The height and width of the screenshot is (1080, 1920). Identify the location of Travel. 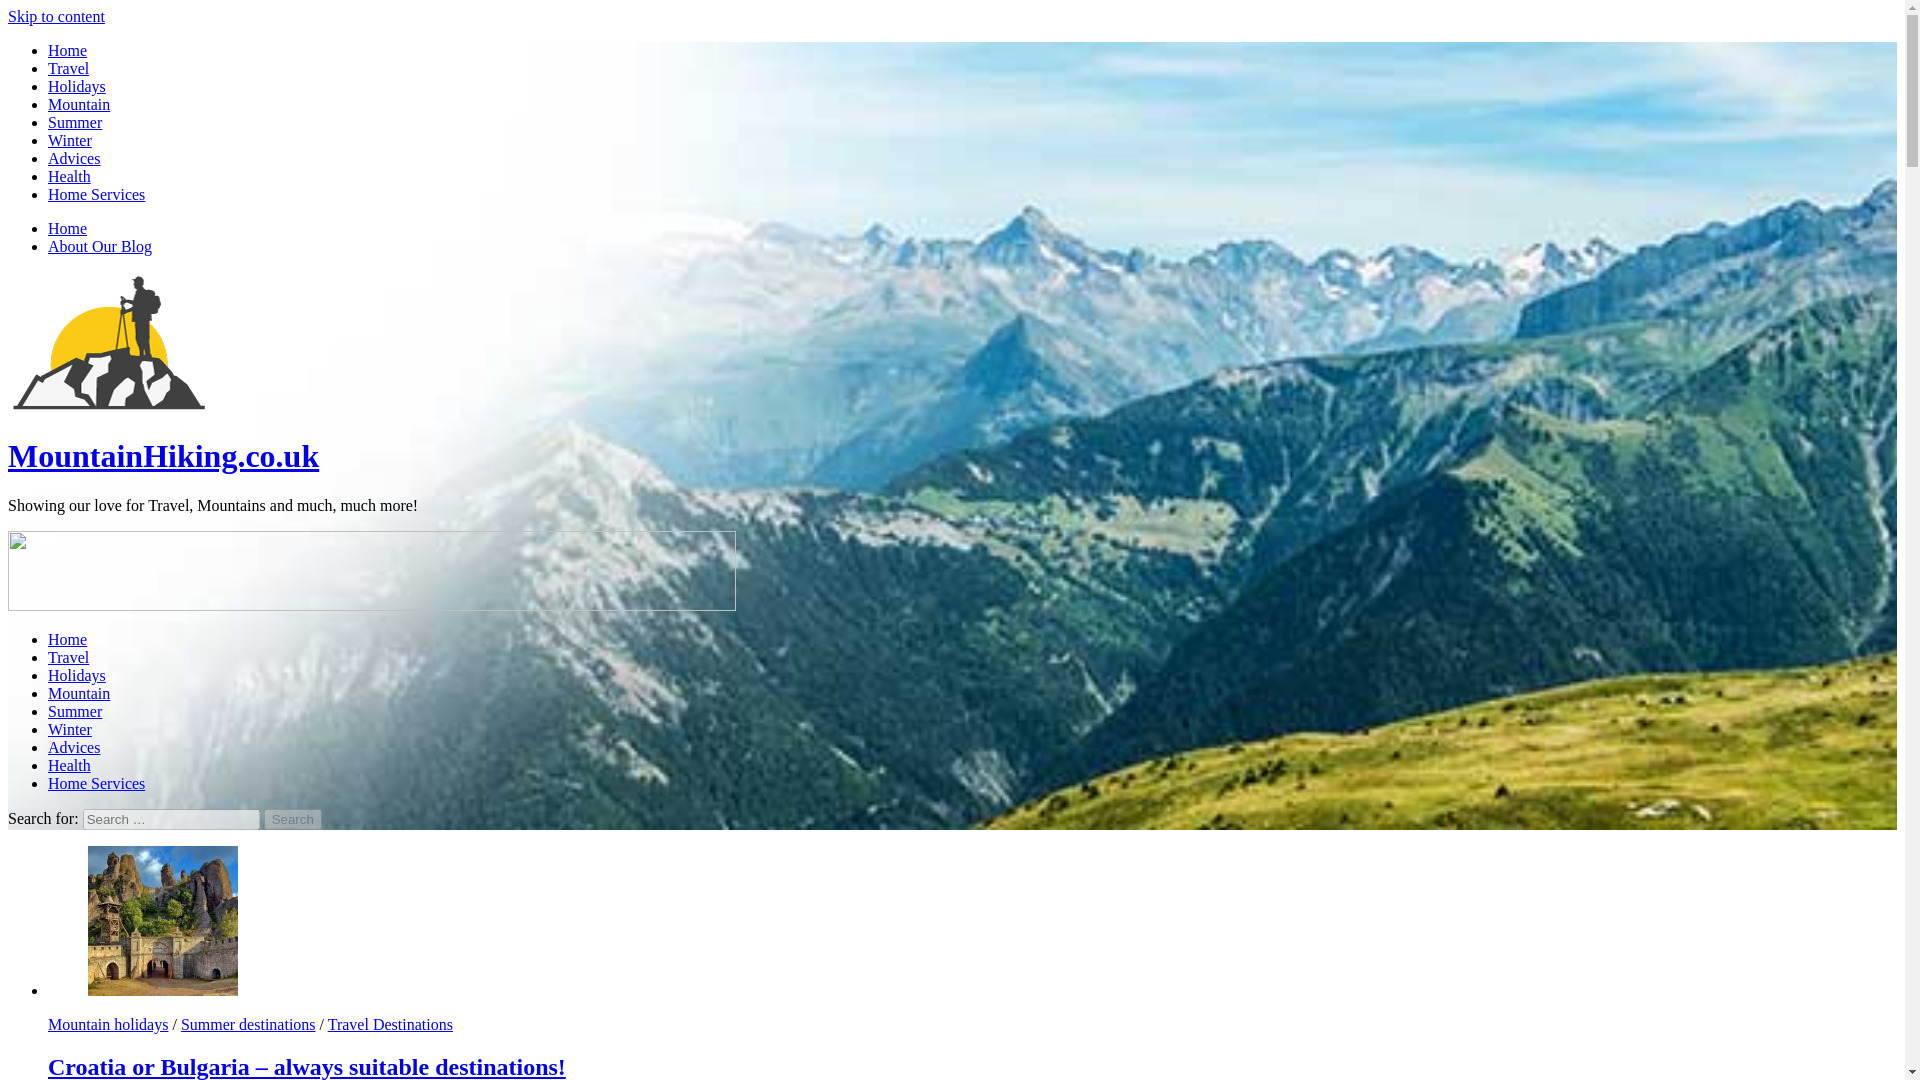
(68, 68).